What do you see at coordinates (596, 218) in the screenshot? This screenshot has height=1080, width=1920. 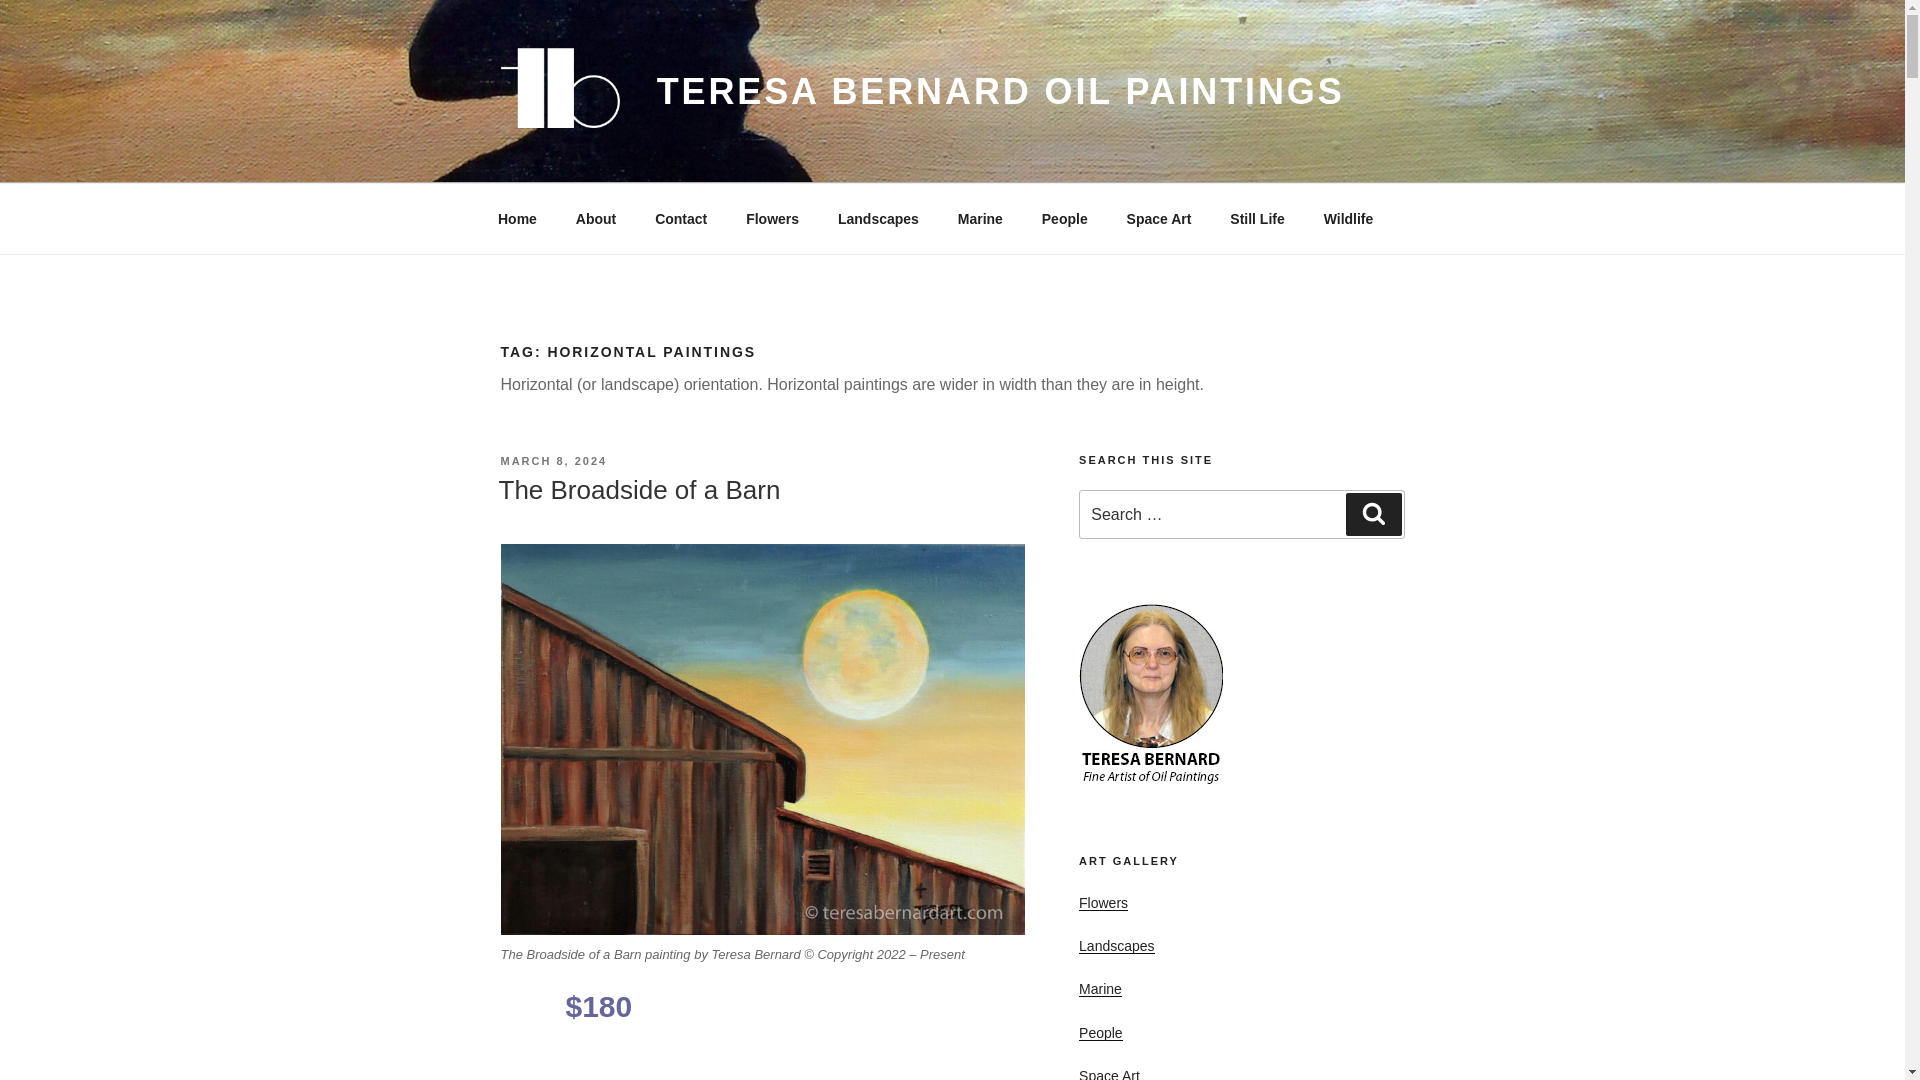 I see `About` at bounding box center [596, 218].